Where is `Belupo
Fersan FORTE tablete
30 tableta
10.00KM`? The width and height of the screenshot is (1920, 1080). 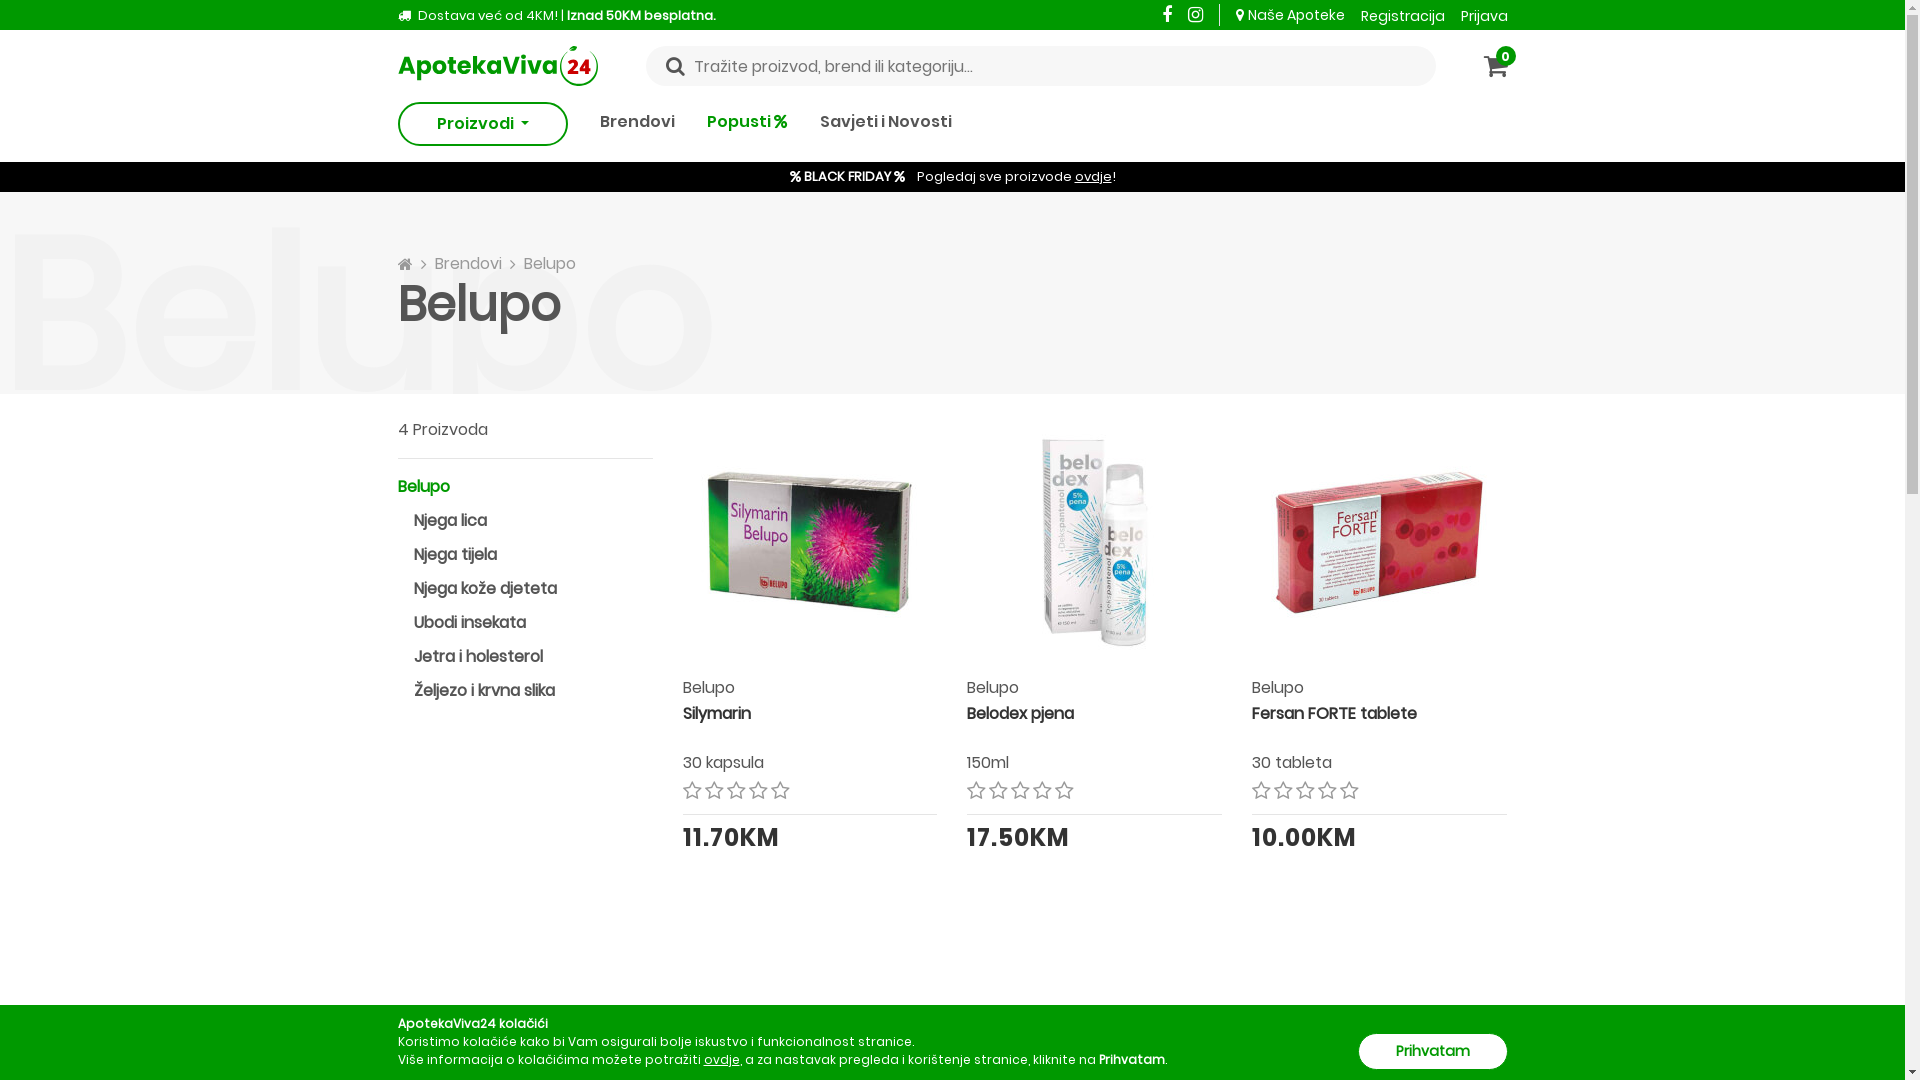 Belupo
Fersan FORTE tablete
30 tableta
10.00KM is located at coordinates (1380, 766).